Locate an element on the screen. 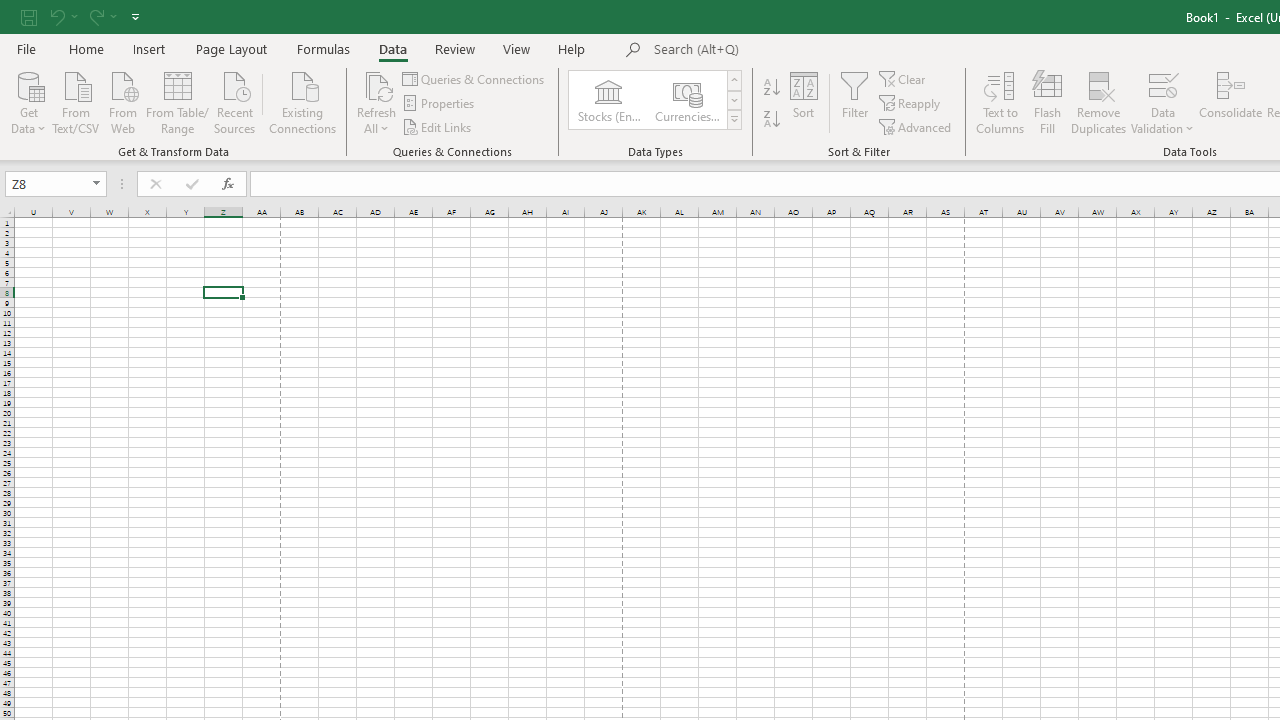 The width and height of the screenshot is (1280, 720). AutomationID: ConvertToLinkedEntity is located at coordinates (656, 100).